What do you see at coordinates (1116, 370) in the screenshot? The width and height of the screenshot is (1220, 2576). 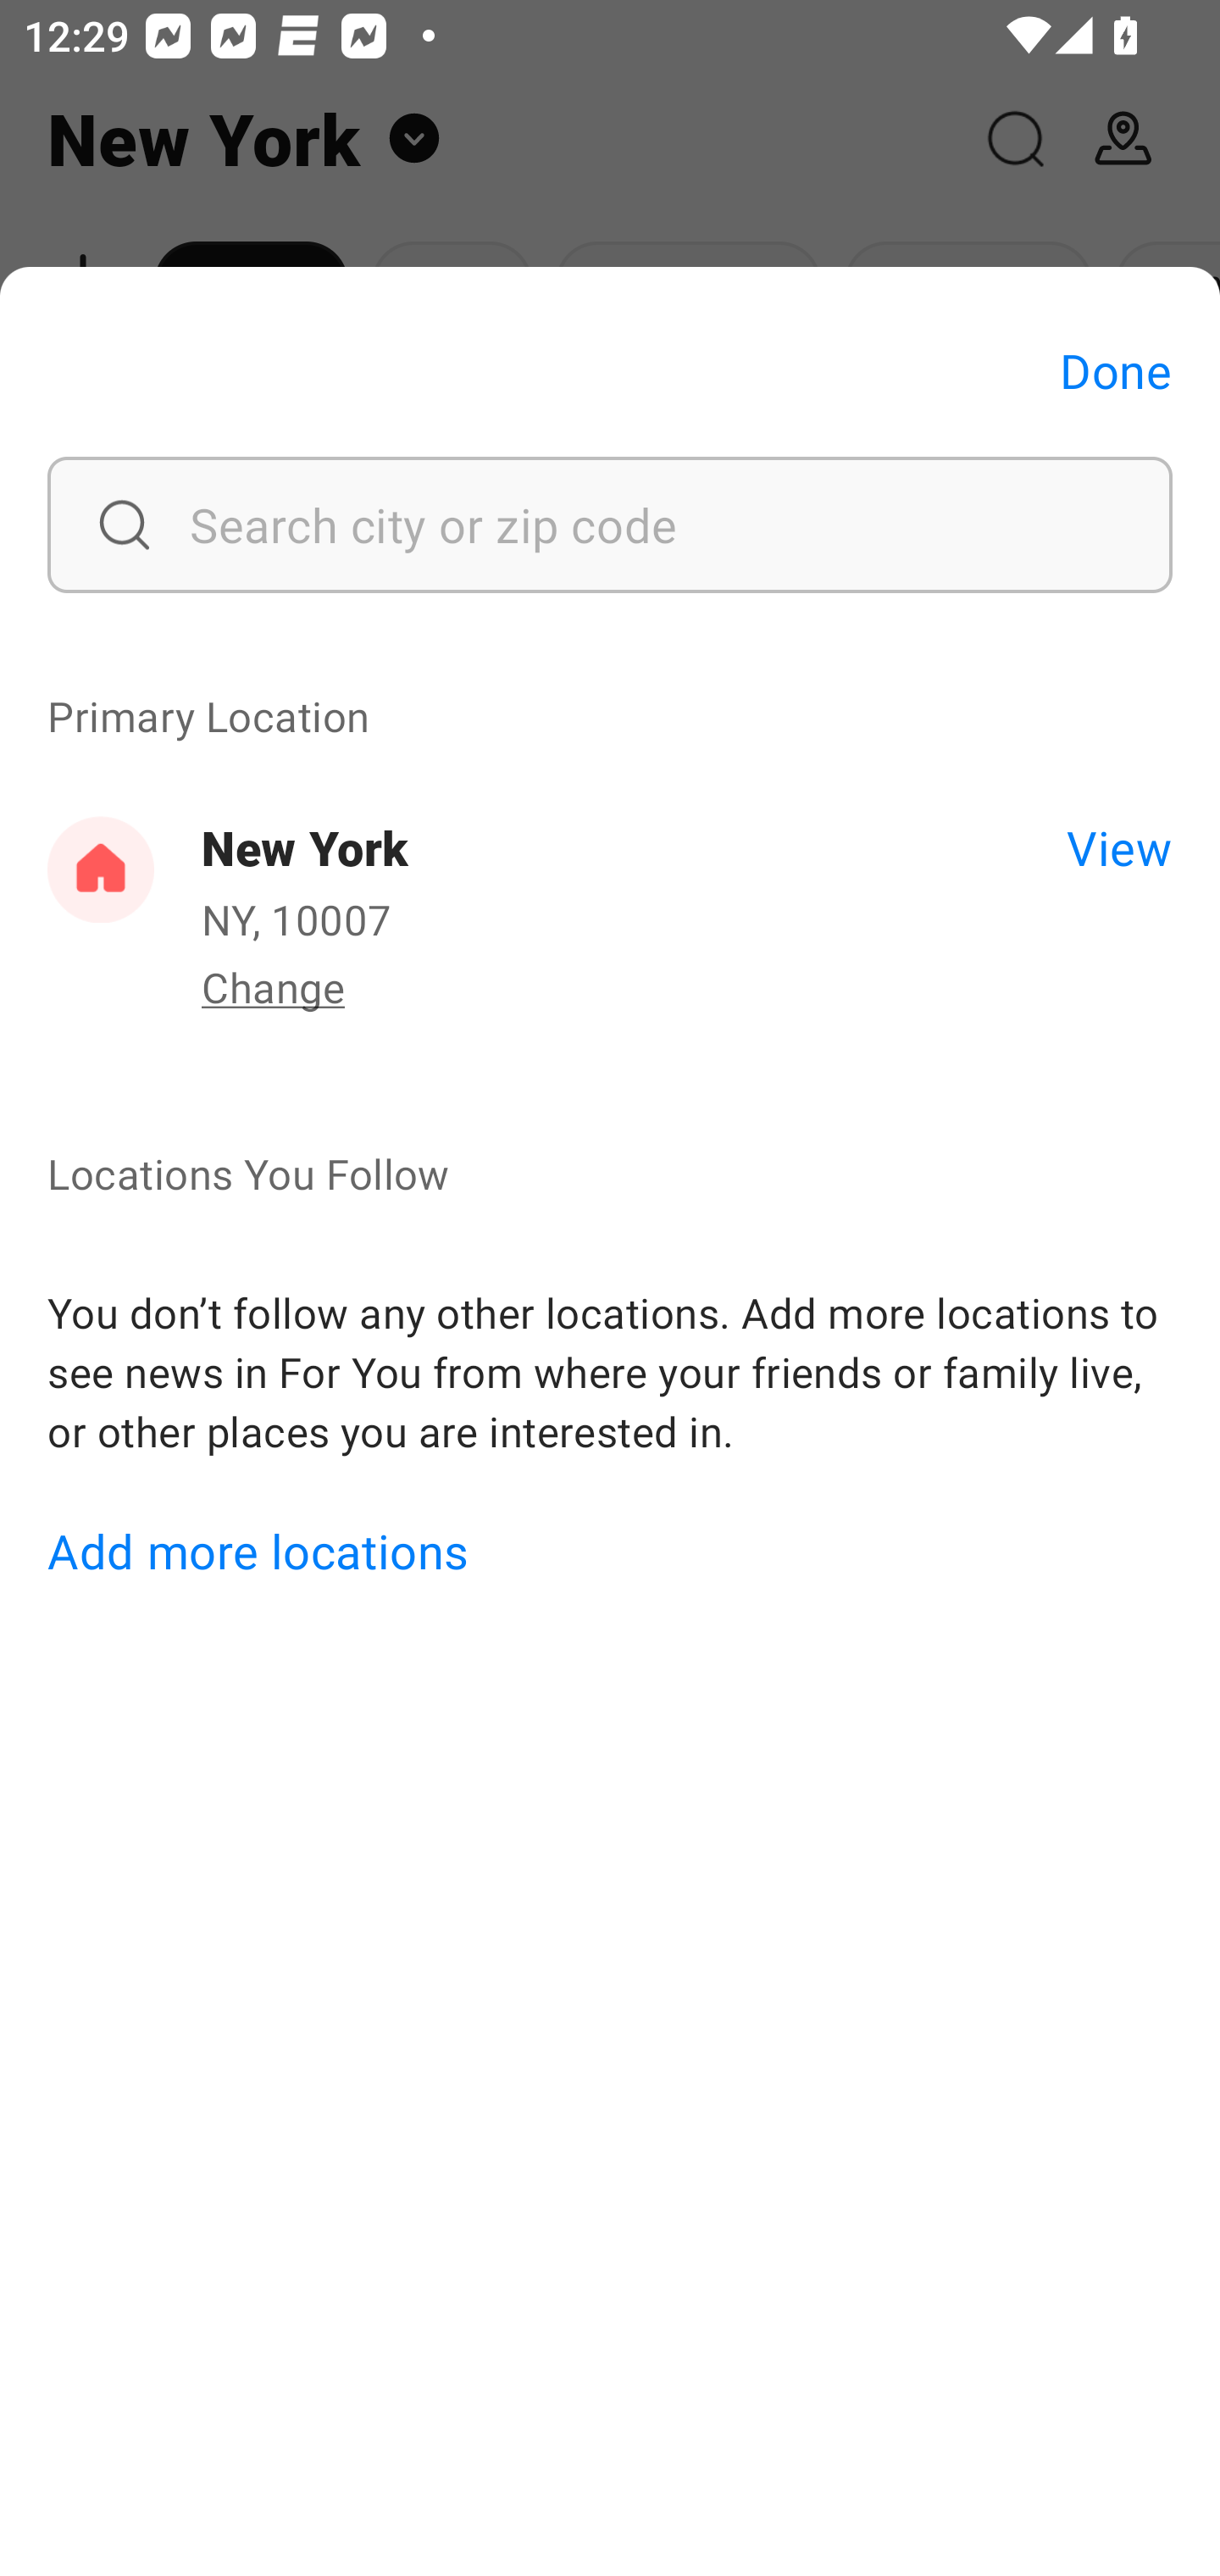 I see `Done` at bounding box center [1116, 370].